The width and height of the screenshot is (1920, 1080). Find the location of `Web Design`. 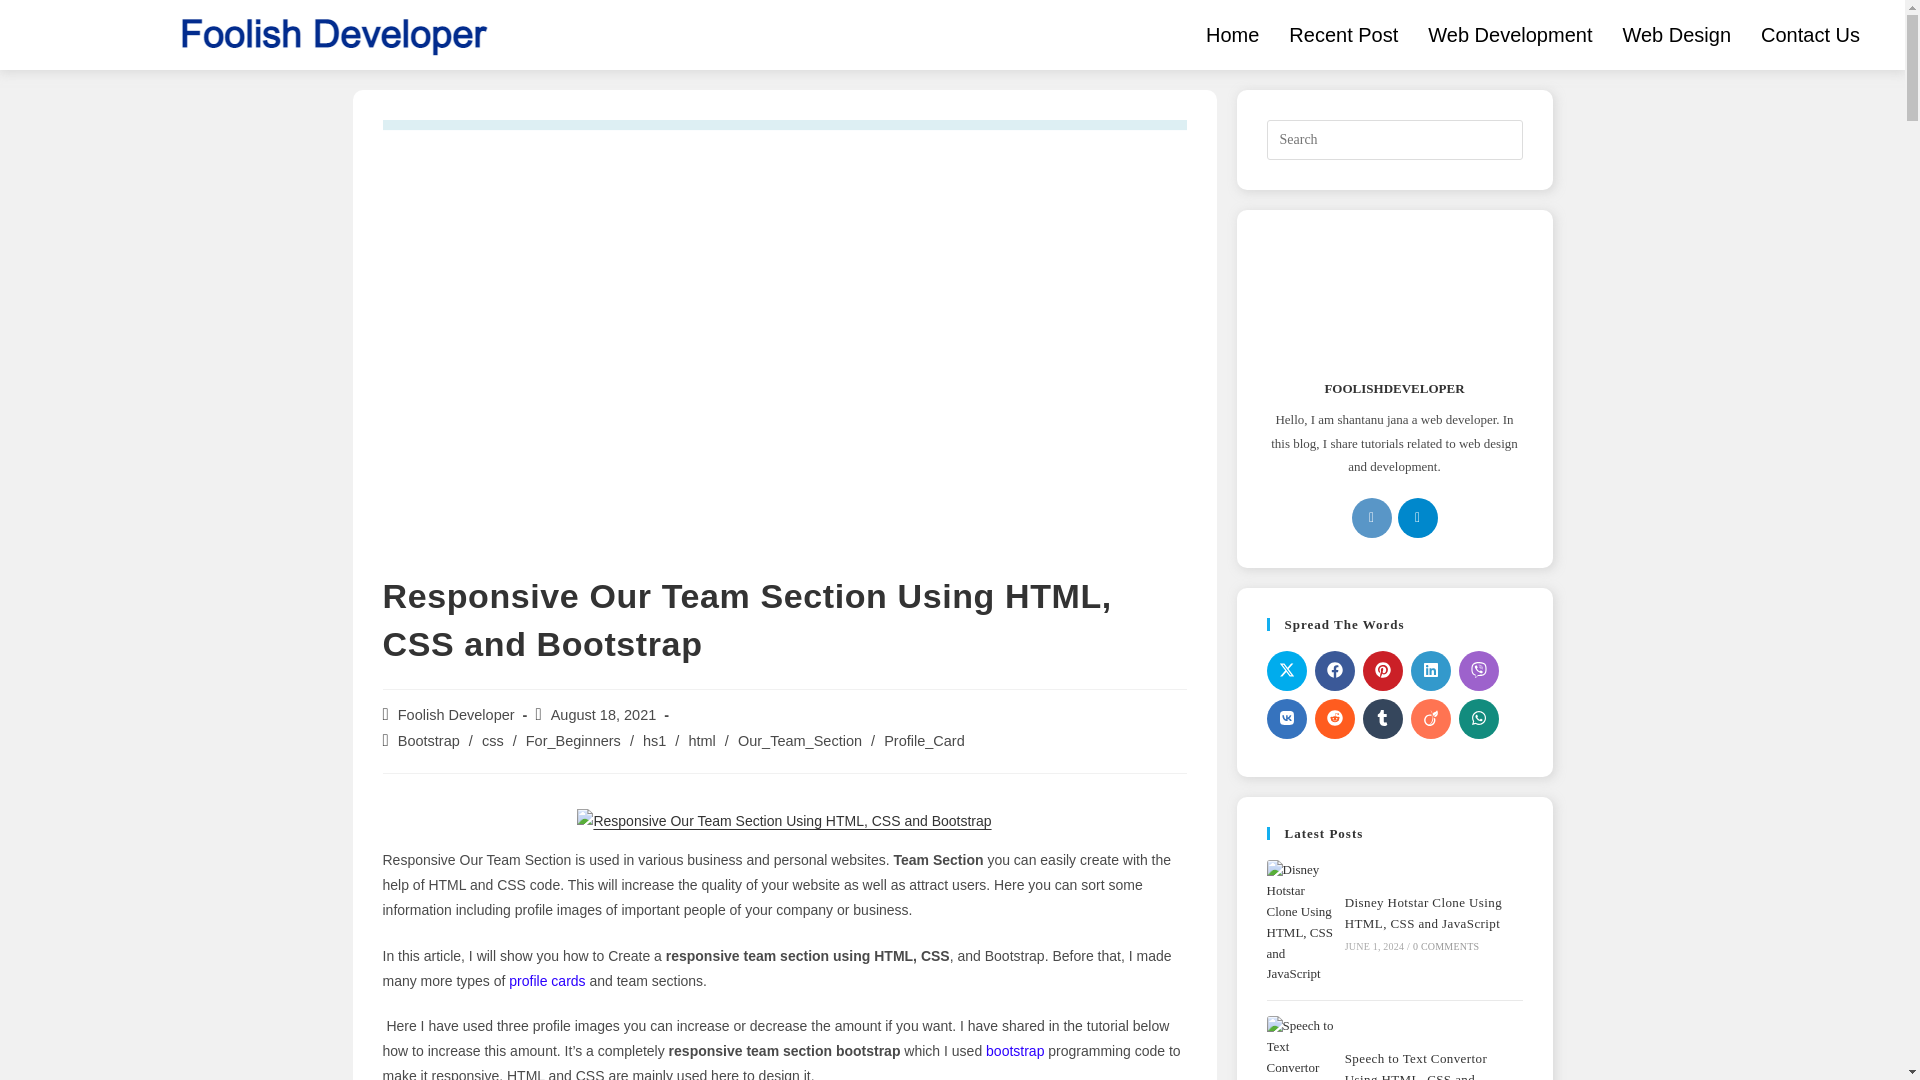

Web Design is located at coordinates (1676, 34).